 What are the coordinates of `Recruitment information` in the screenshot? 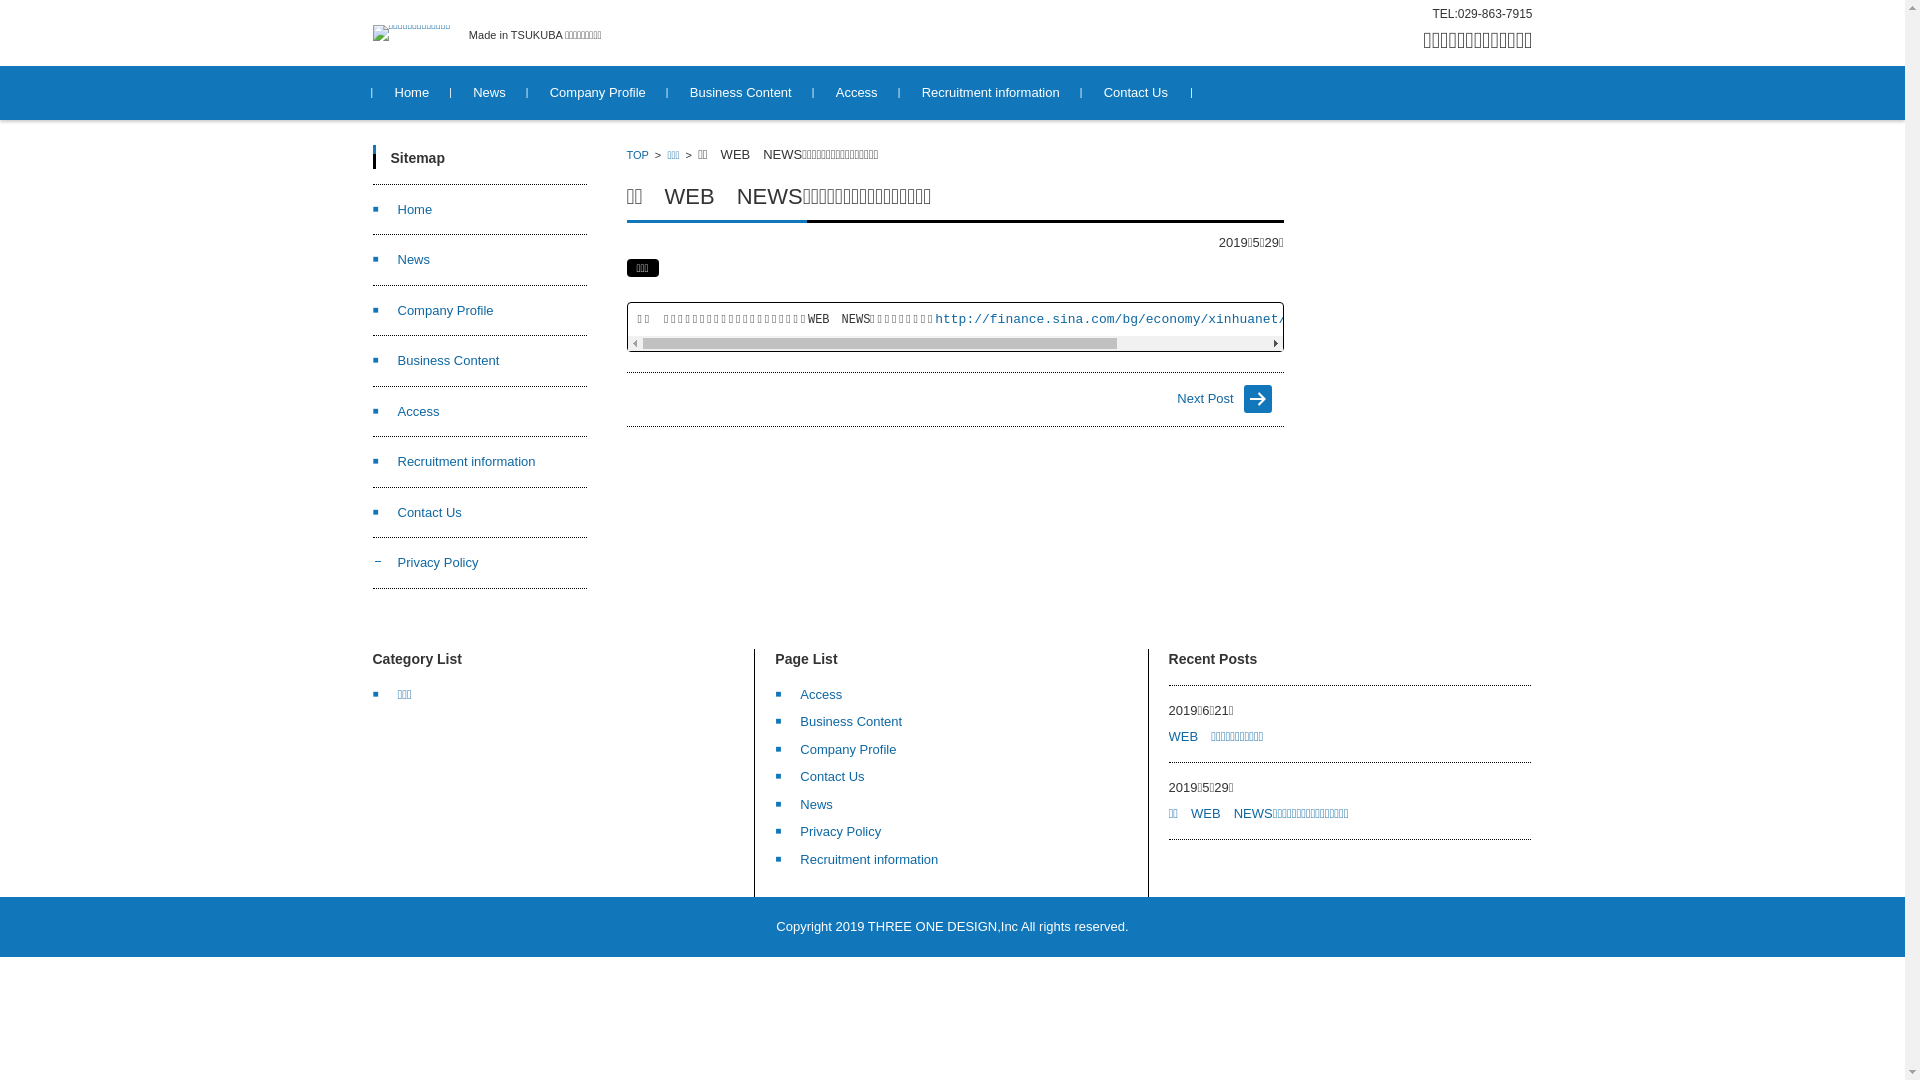 It's located at (454, 462).